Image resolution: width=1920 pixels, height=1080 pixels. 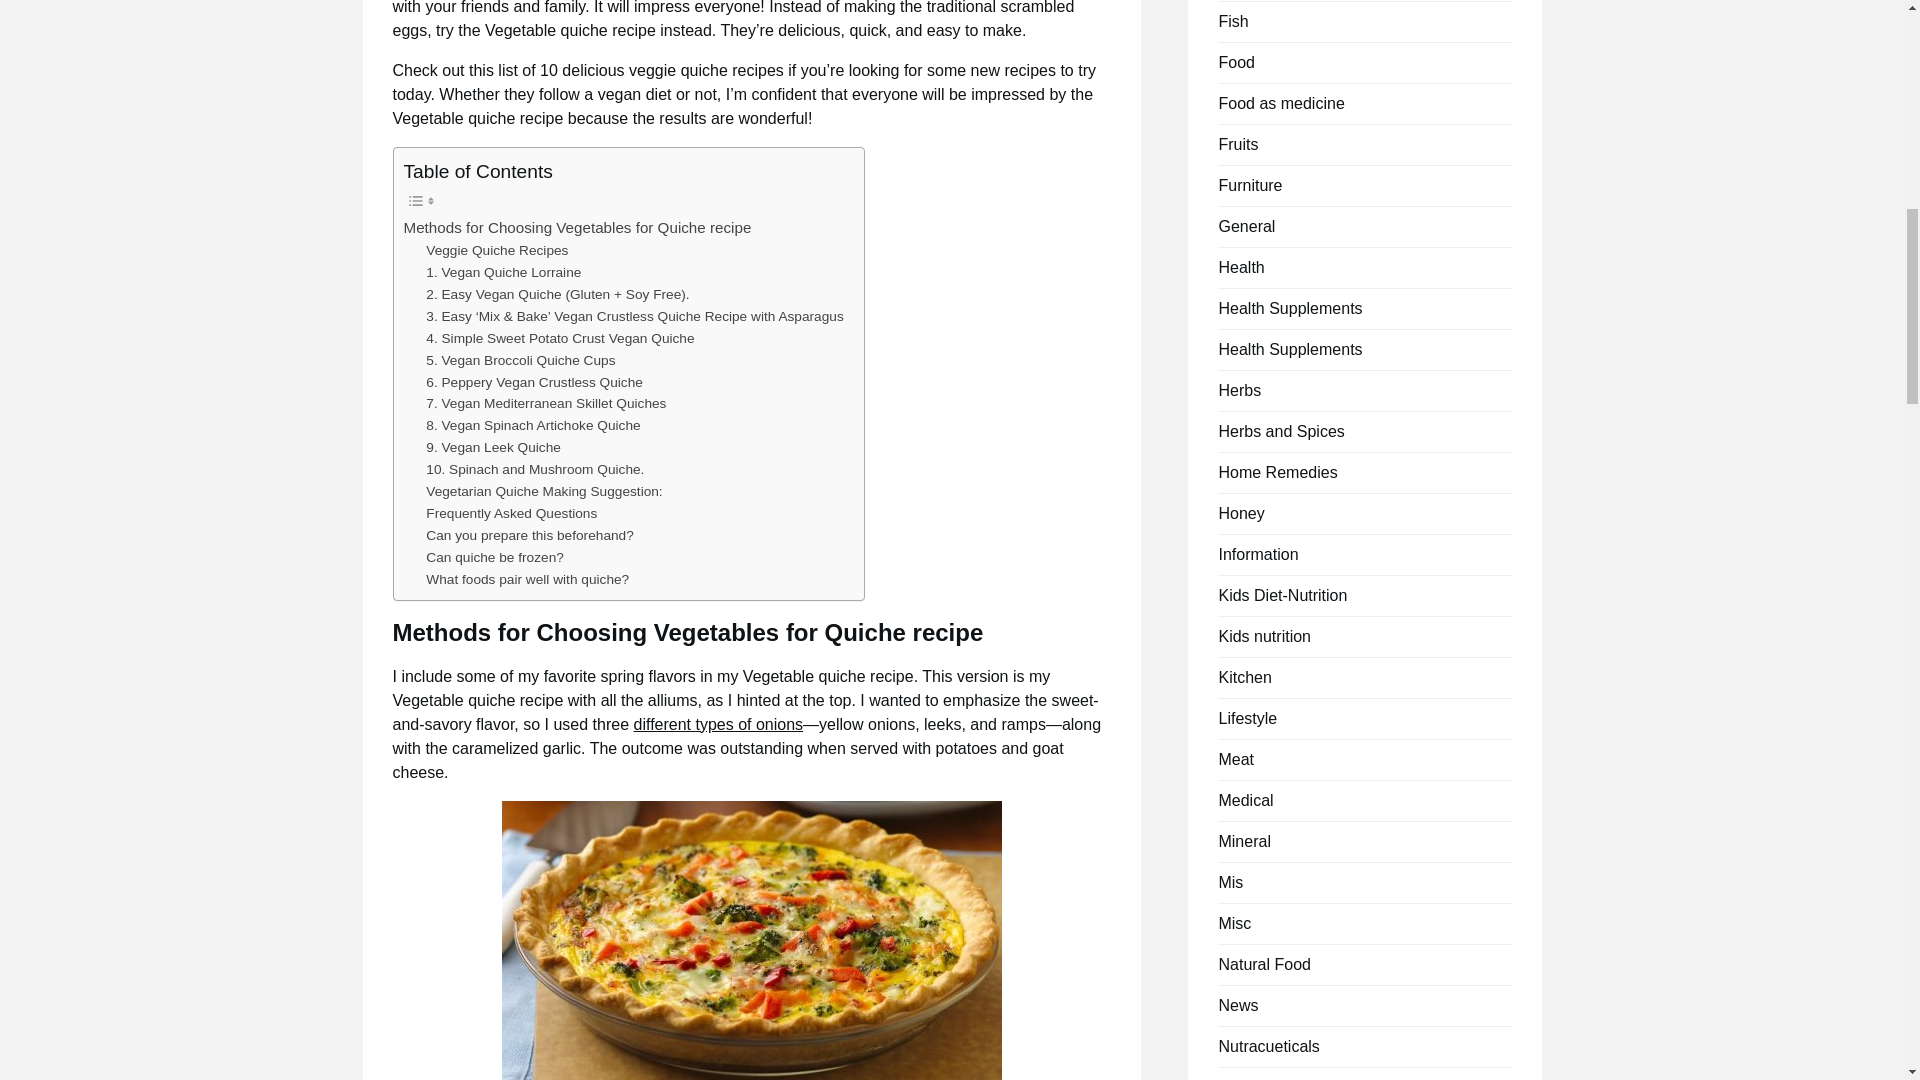 What do you see at coordinates (544, 492) in the screenshot?
I see `Vegetarian Quiche Making Suggestion:` at bounding box center [544, 492].